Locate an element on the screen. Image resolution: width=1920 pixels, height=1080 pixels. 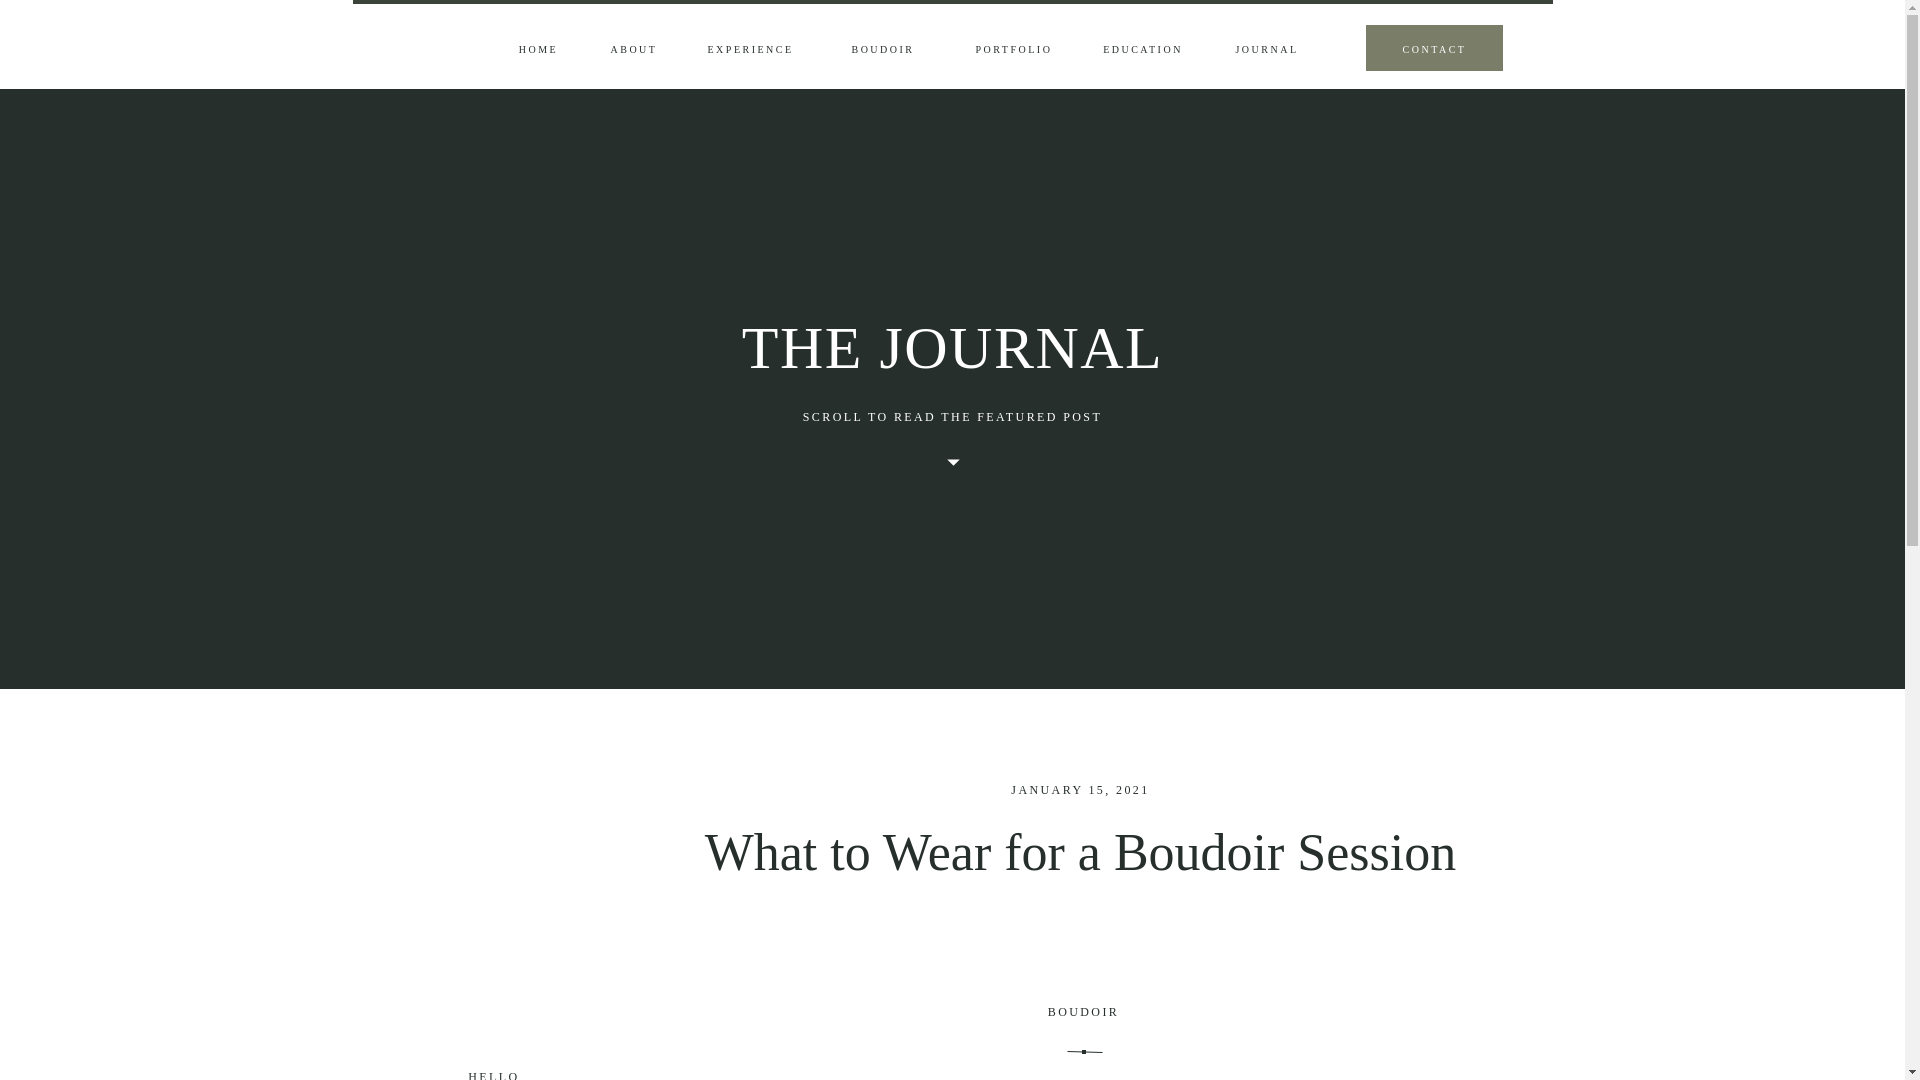
ABOUT is located at coordinates (633, 50).